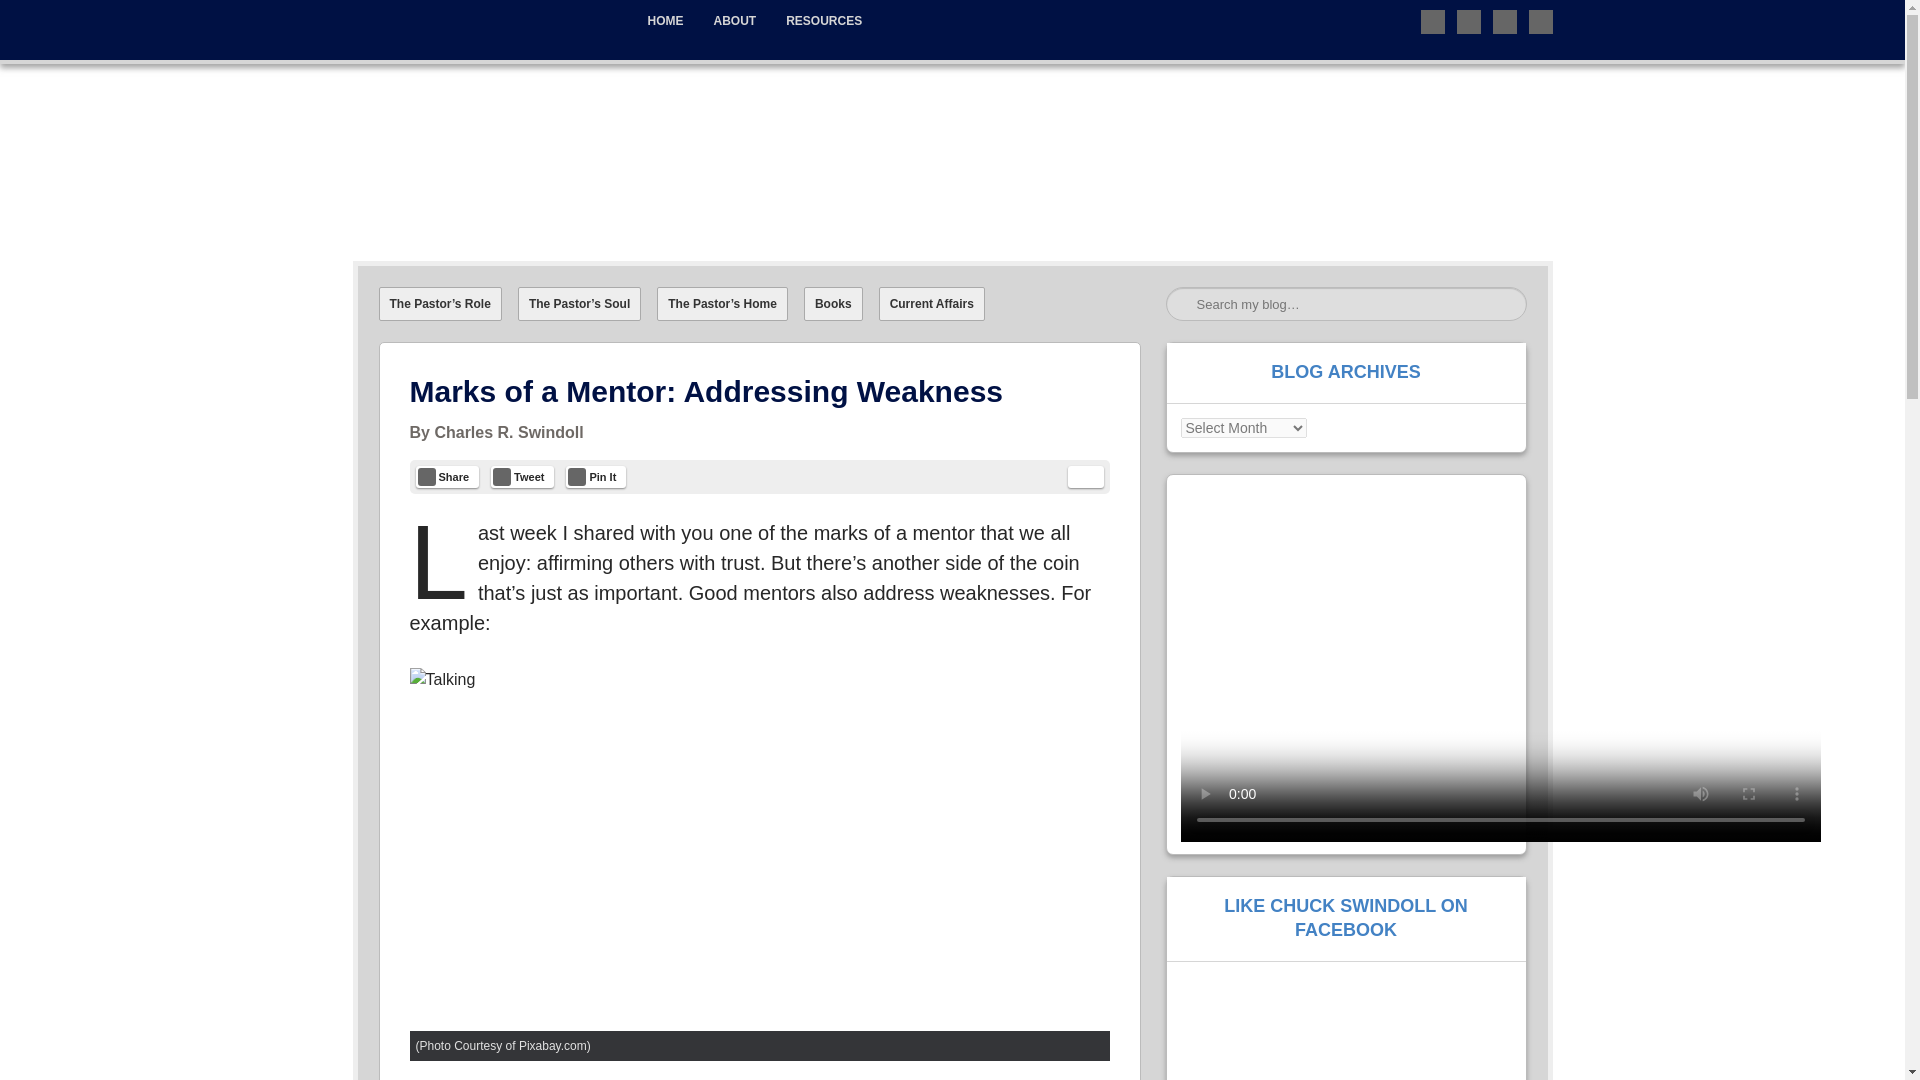 The width and height of the screenshot is (1920, 1080). Describe the element at coordinates (932, 304) in the screenshot. I see `Current Affairs` at that location.